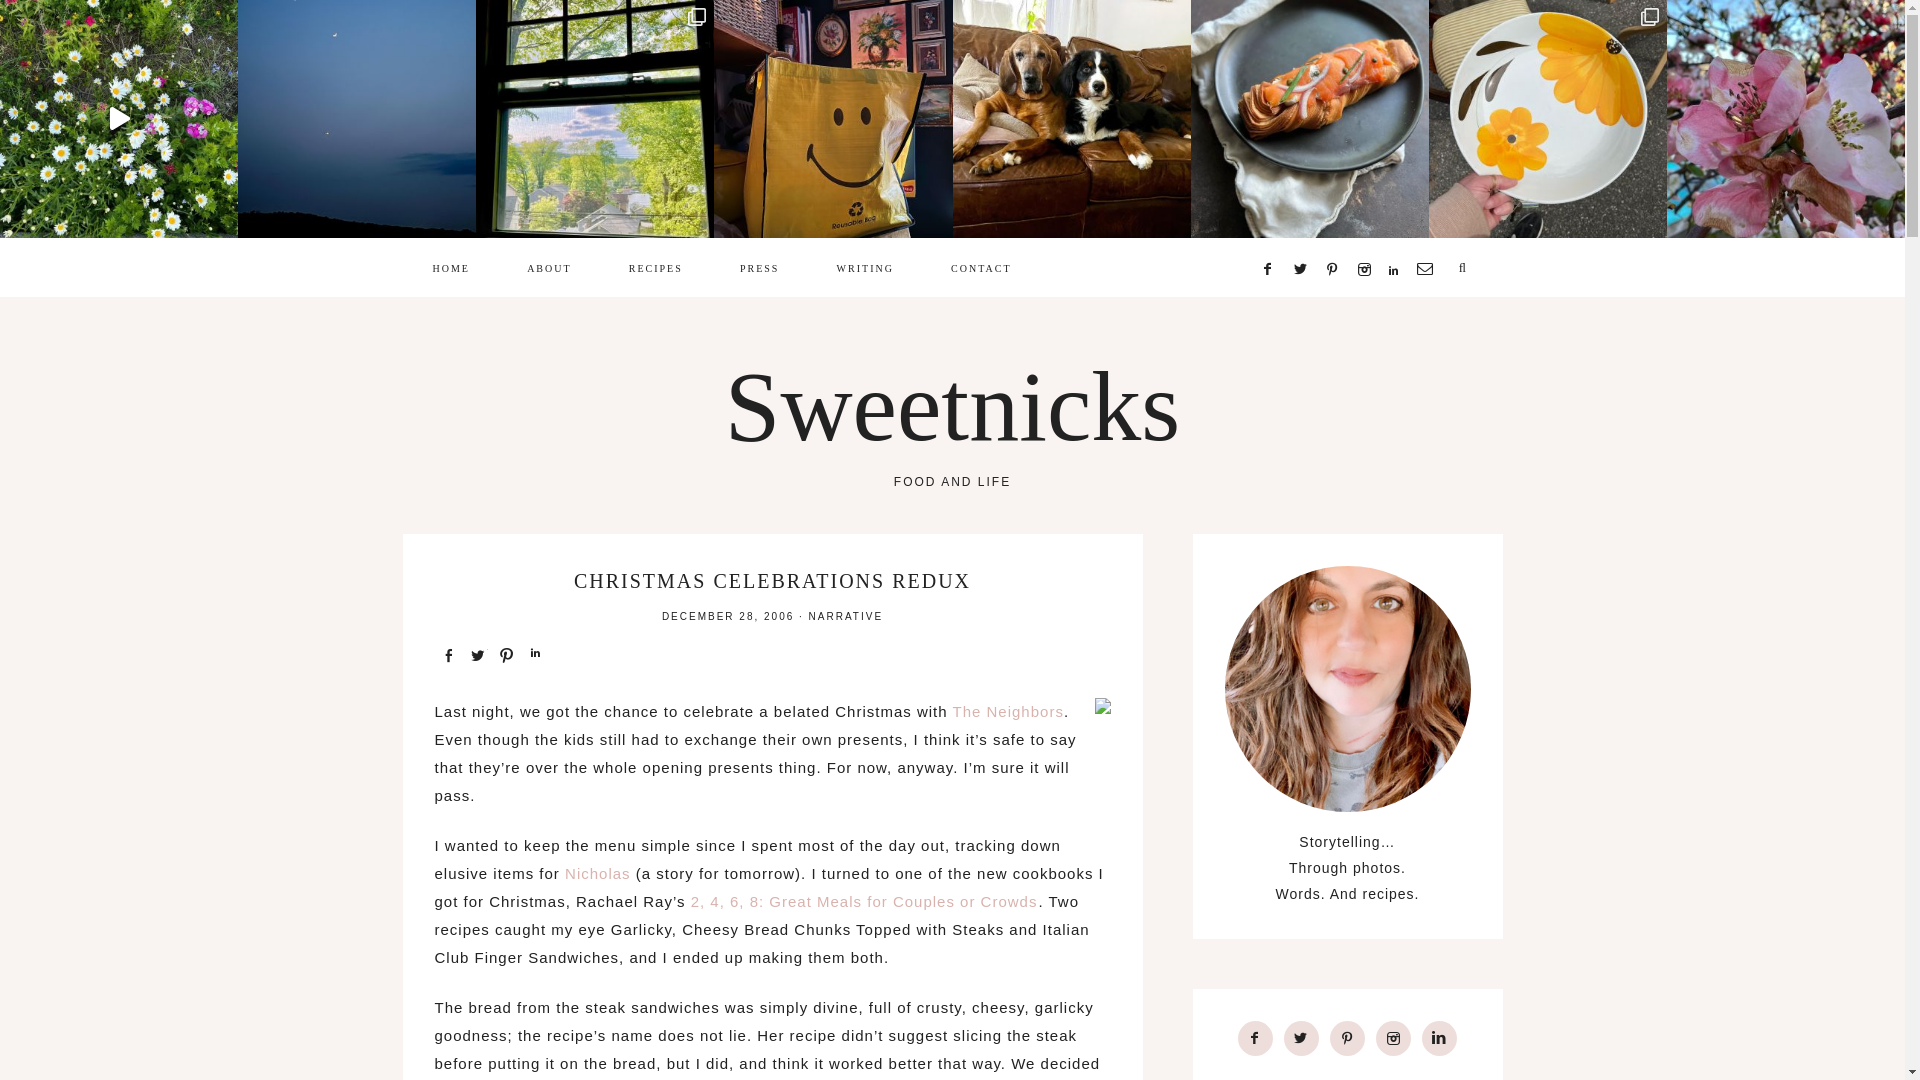  Describe the element at coordinates (549, 266) in the screenshot. I see `ABOUT` at that location.